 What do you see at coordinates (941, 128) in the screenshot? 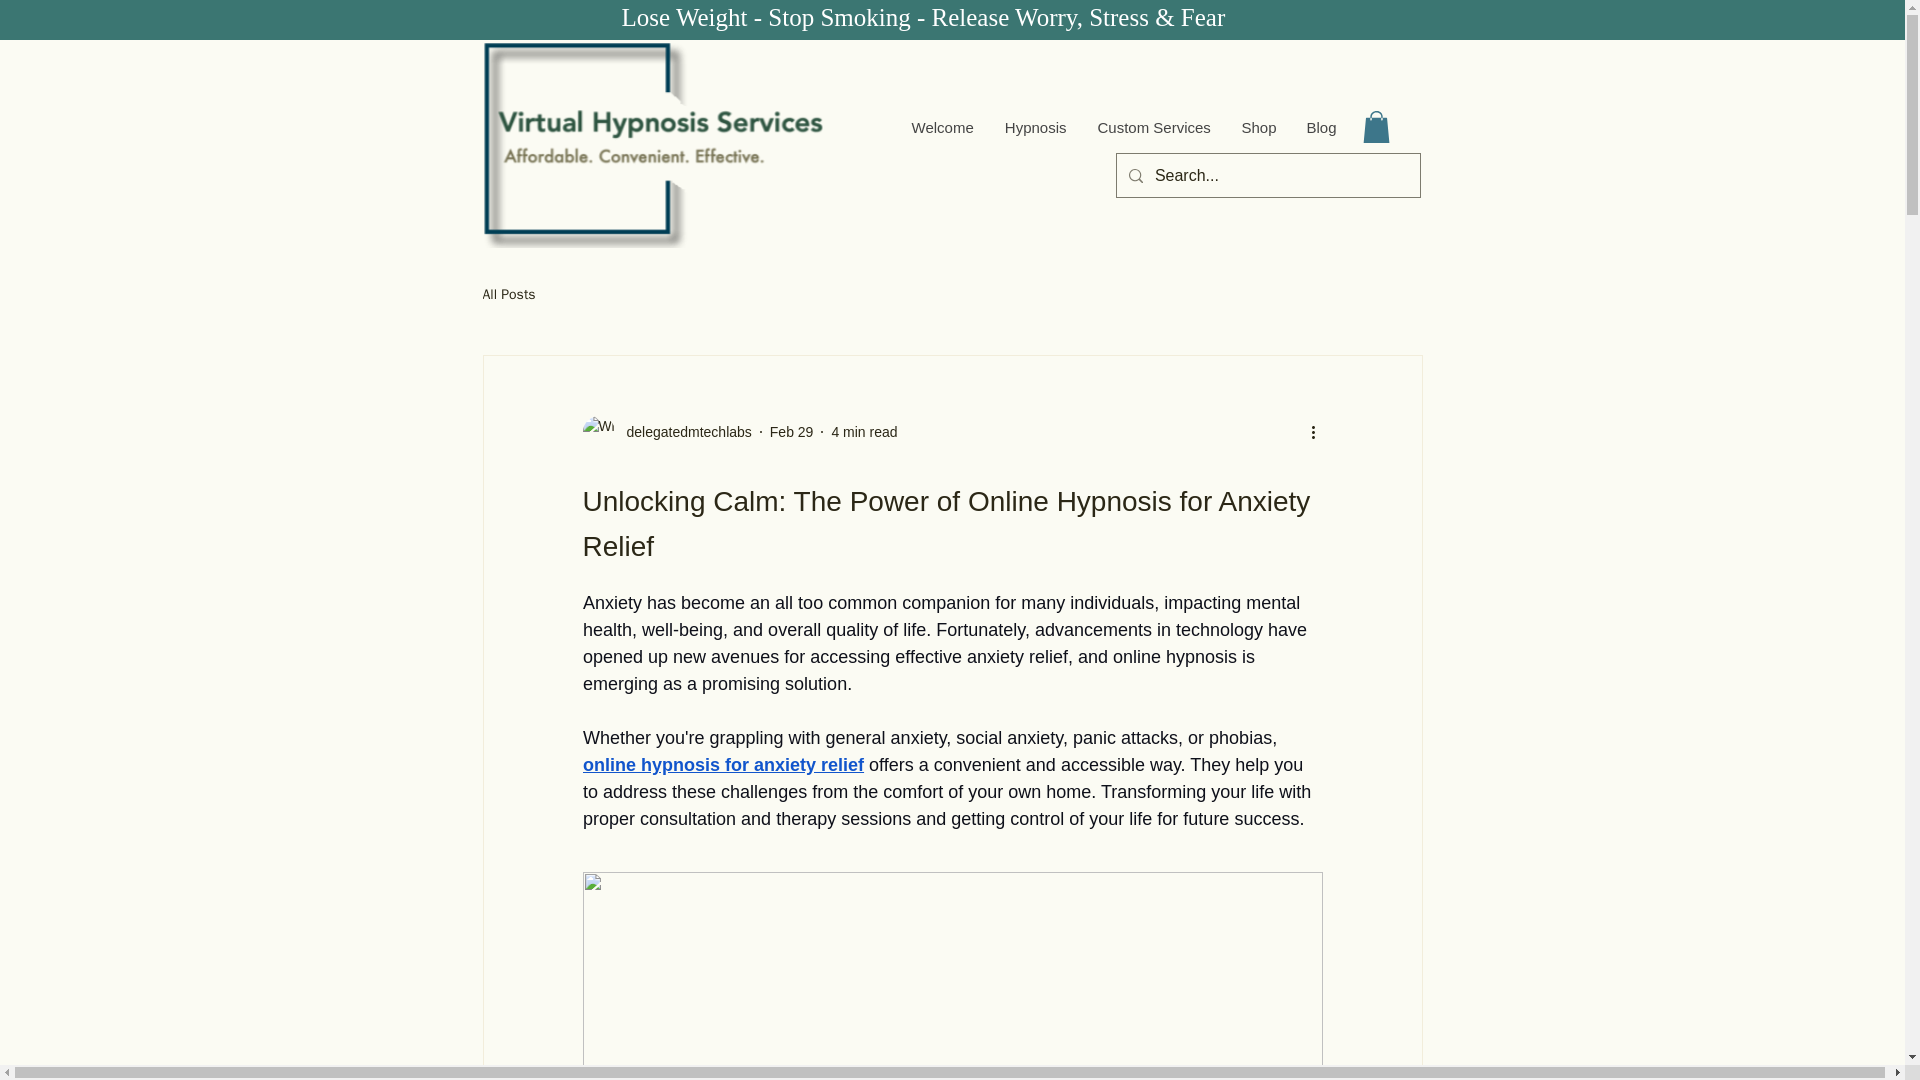
I see `Welcome` at bounding box center [941, 128].